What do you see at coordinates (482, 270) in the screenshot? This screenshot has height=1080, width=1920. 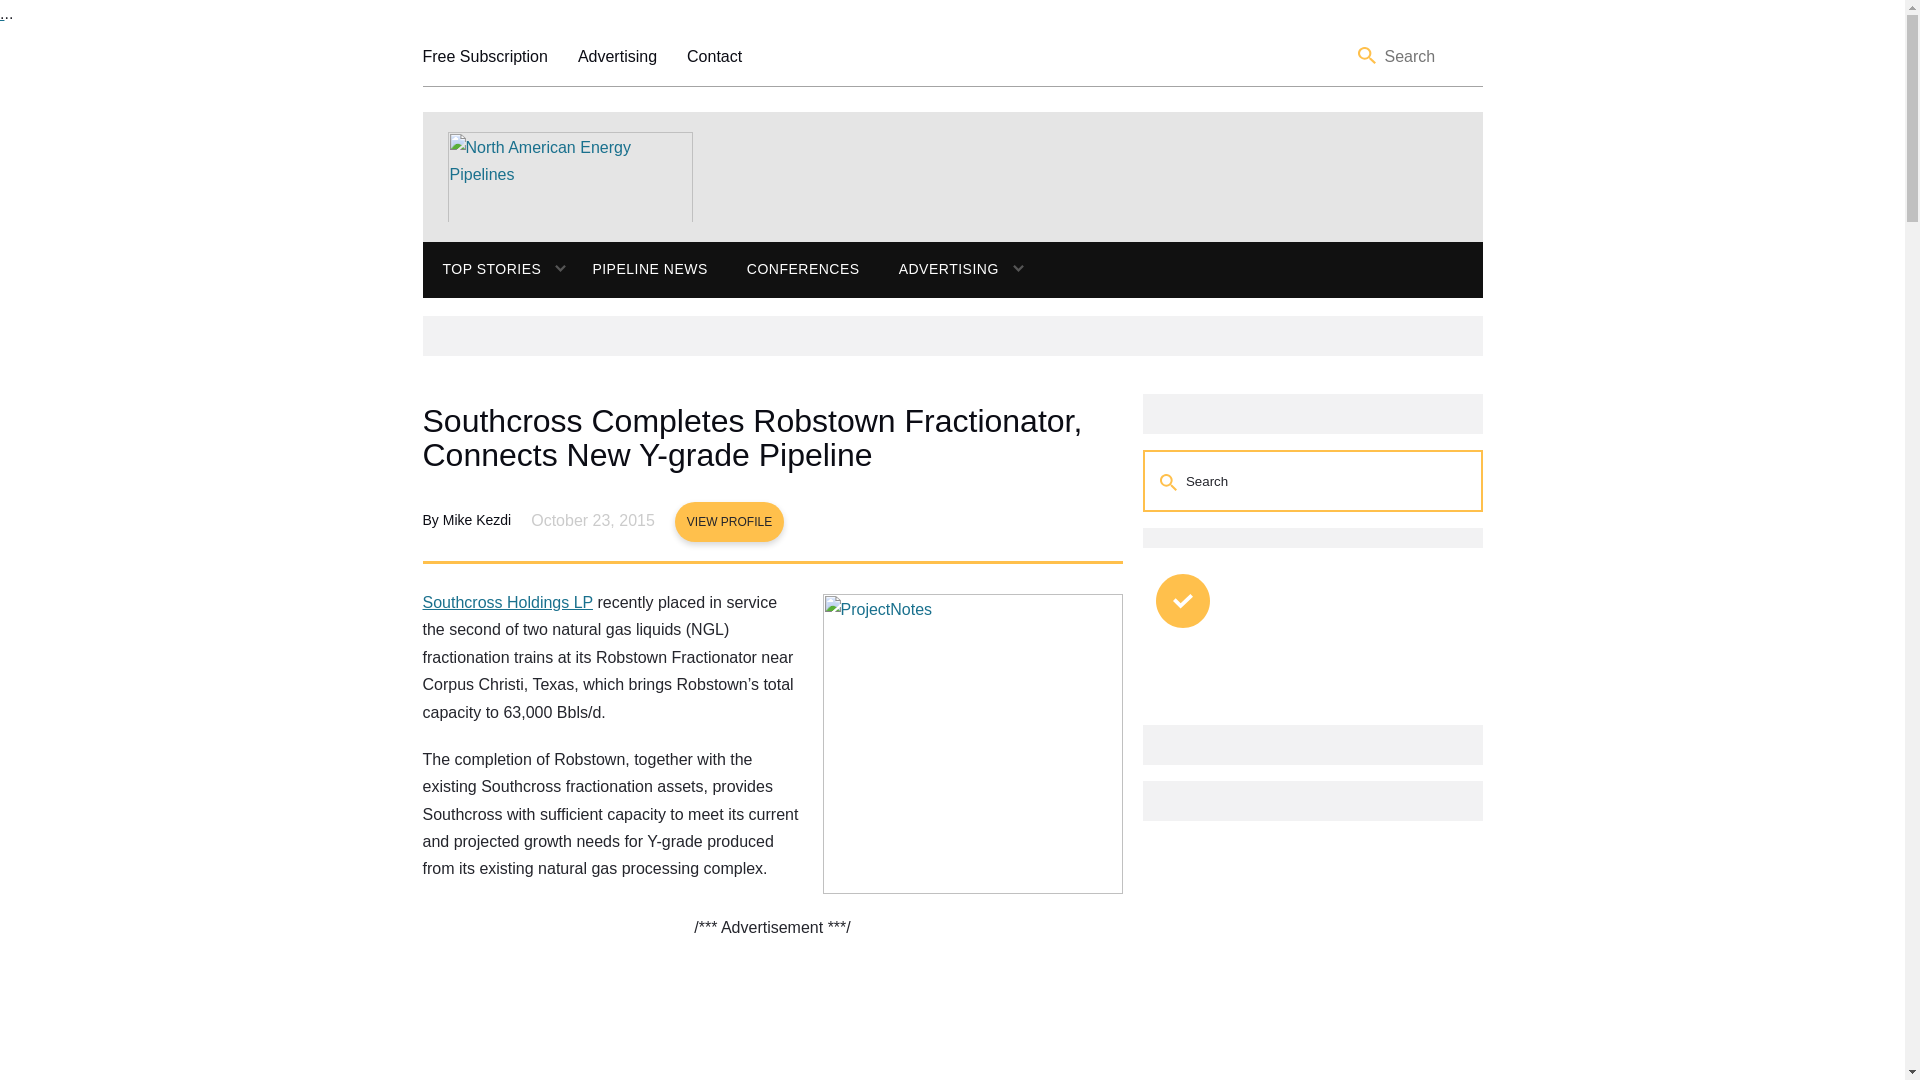 I see `TOP STORIES` at bounding box center [482, 270].